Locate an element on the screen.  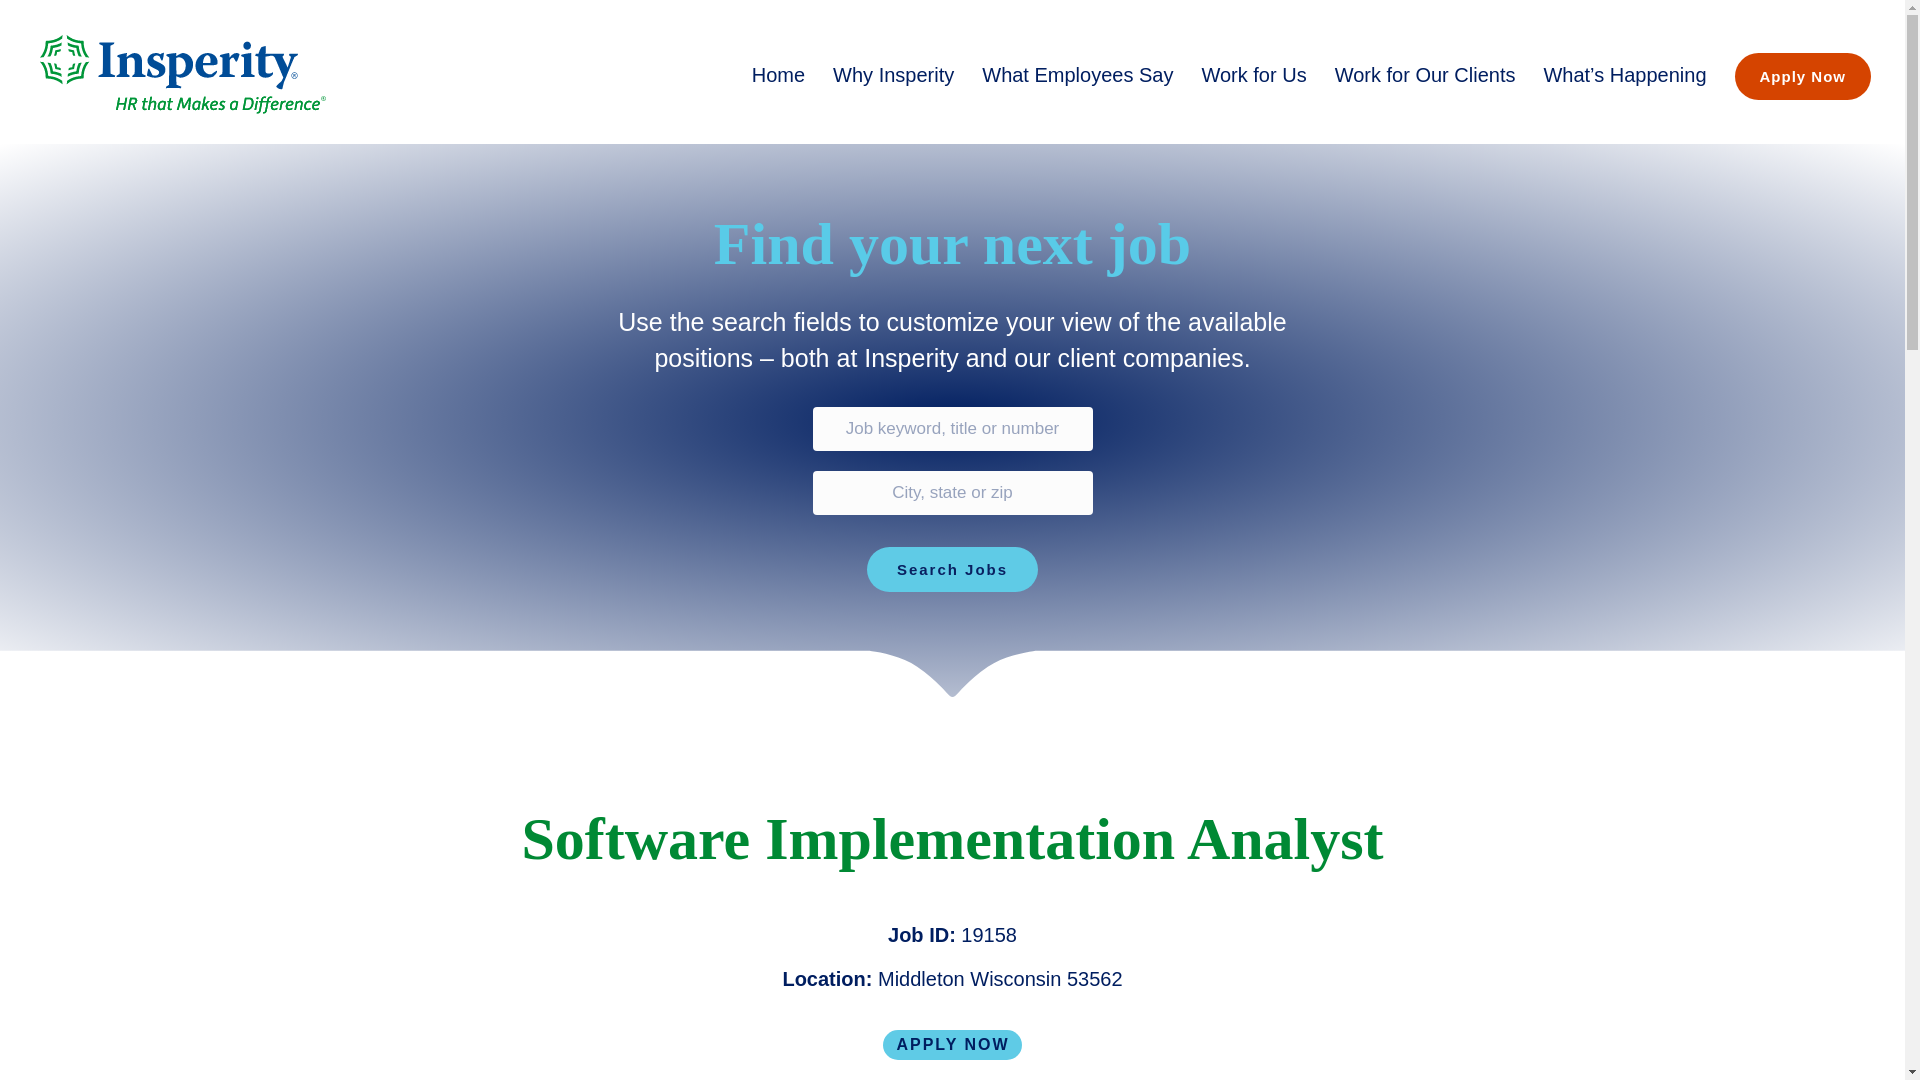
What Employees Say is located at coordinates (1076, 74).